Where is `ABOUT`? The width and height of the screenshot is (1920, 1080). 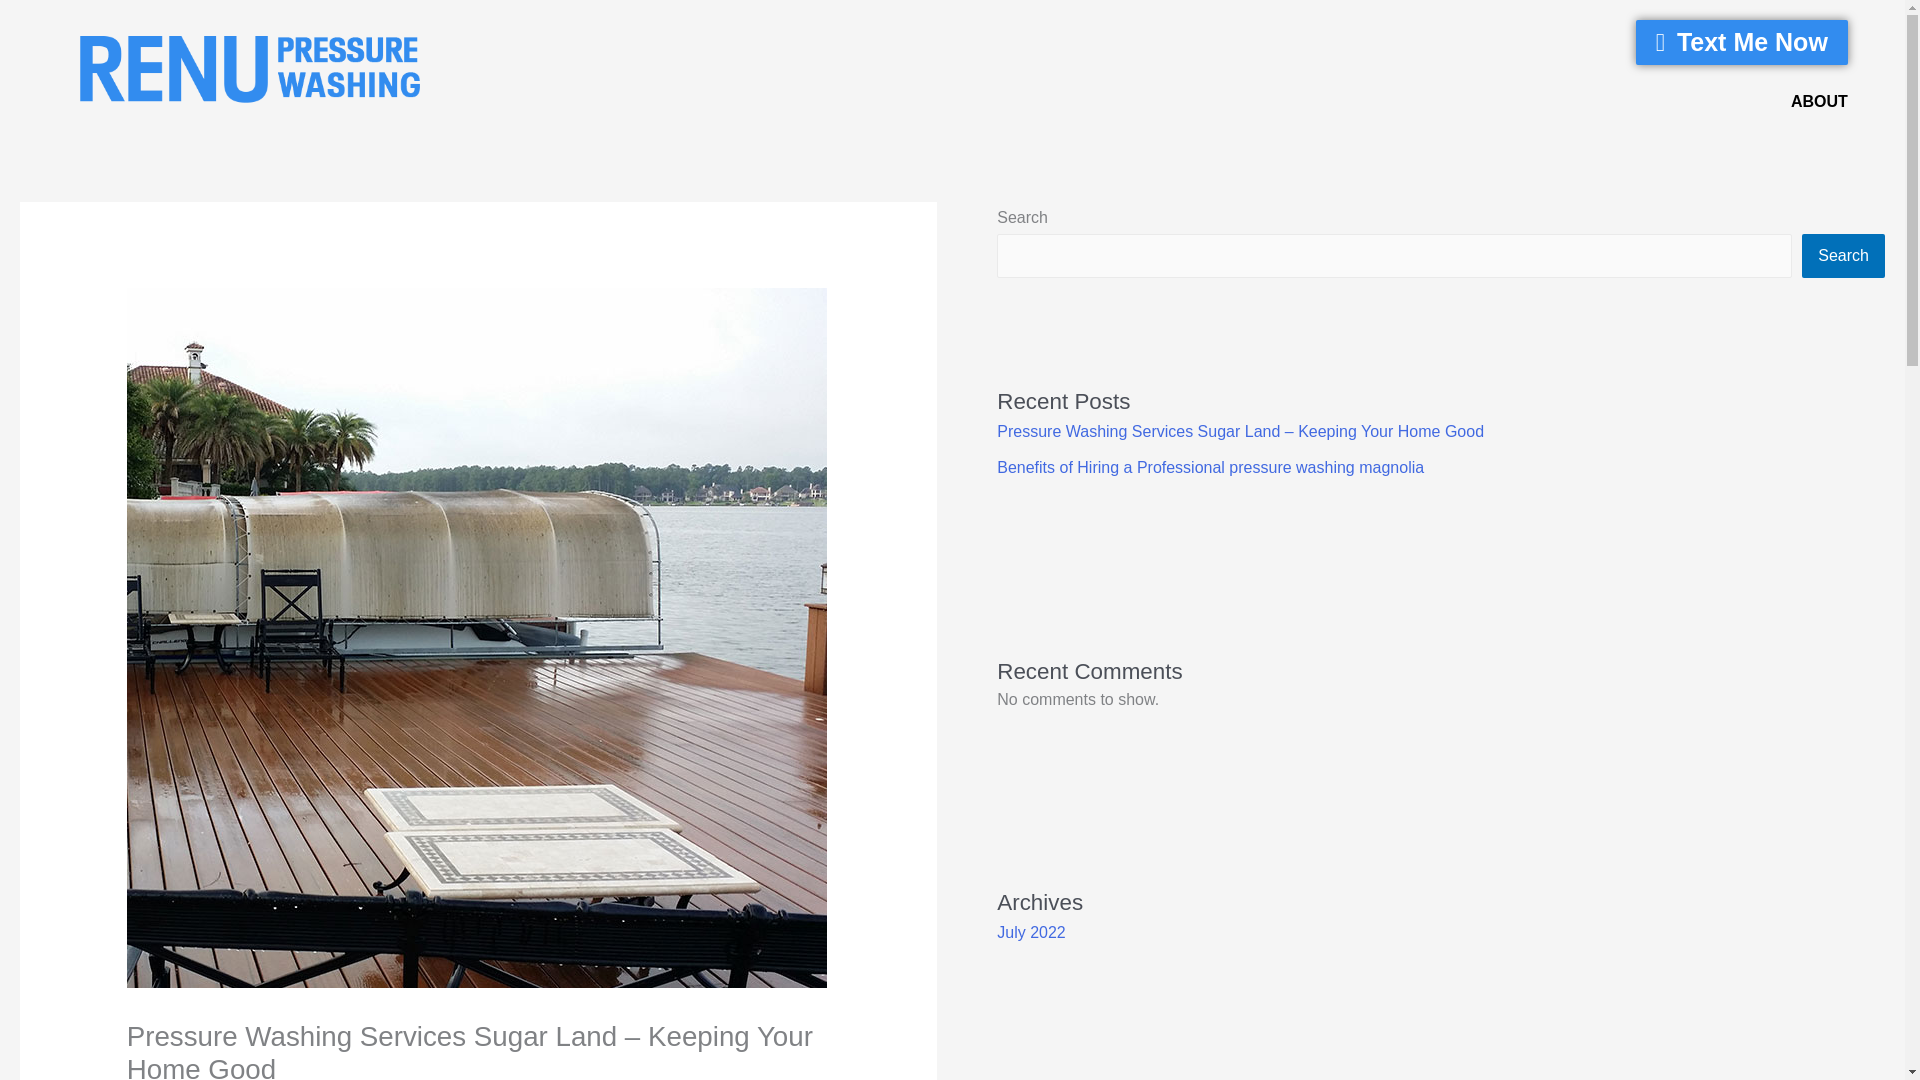 ABOUT is located at coordinates (1819, 102).